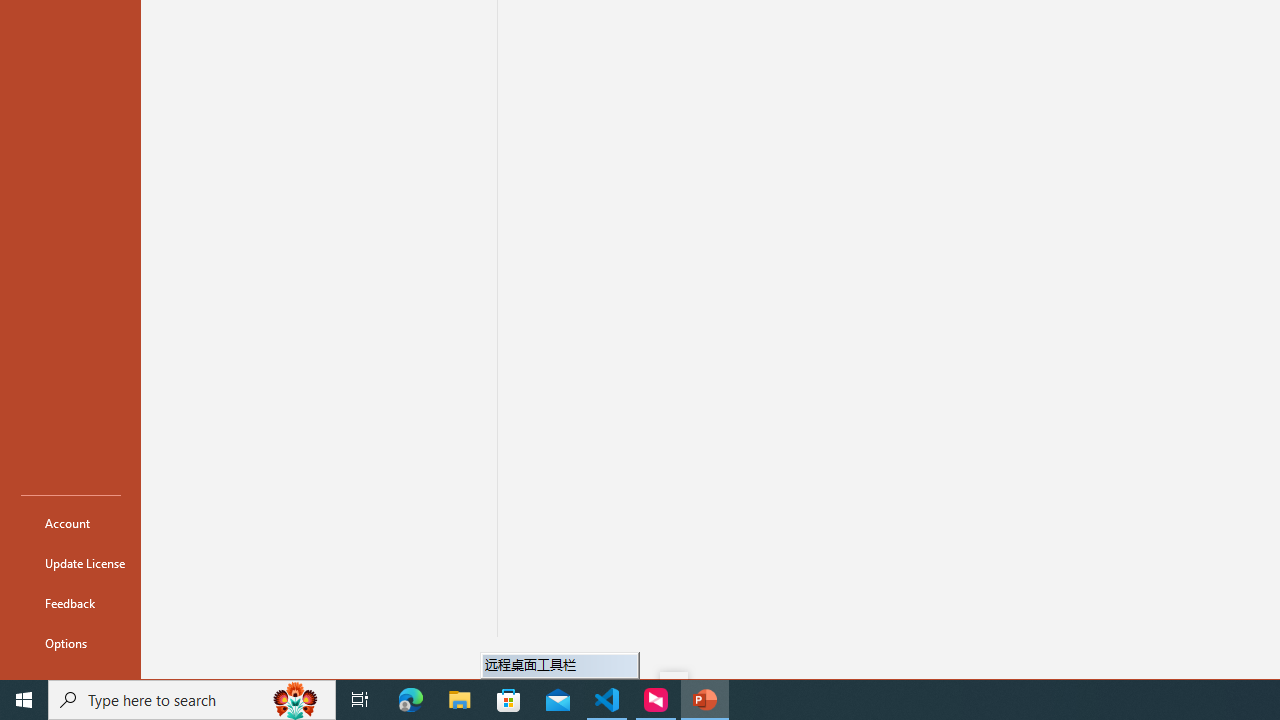 This screenshot has width=1280, height=720. What do you see at coordinates (704, 700) in the screenshot?
I see `PowerPoint - 1 running window` at bounding box center [704, 700].